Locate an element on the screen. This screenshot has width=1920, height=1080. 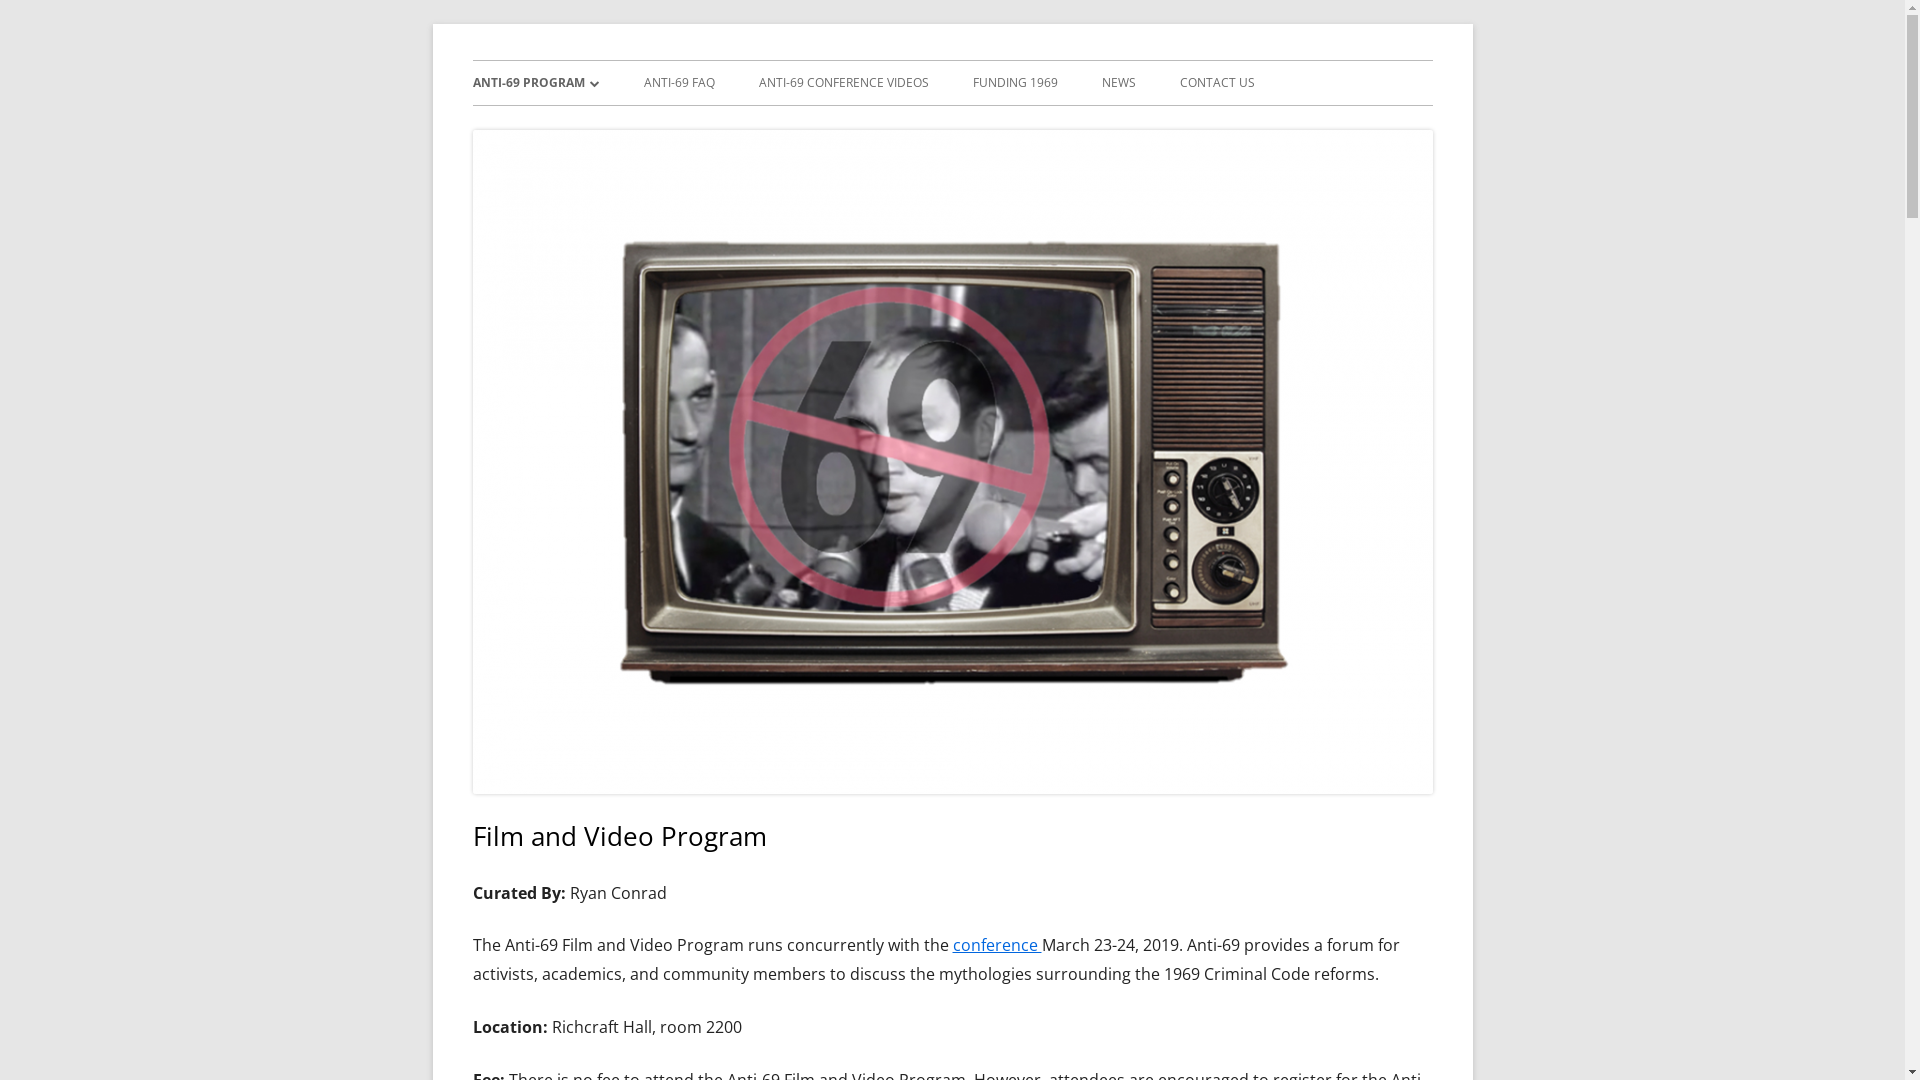
ANTI-69 FAQ is located at coordinates (680, 83).